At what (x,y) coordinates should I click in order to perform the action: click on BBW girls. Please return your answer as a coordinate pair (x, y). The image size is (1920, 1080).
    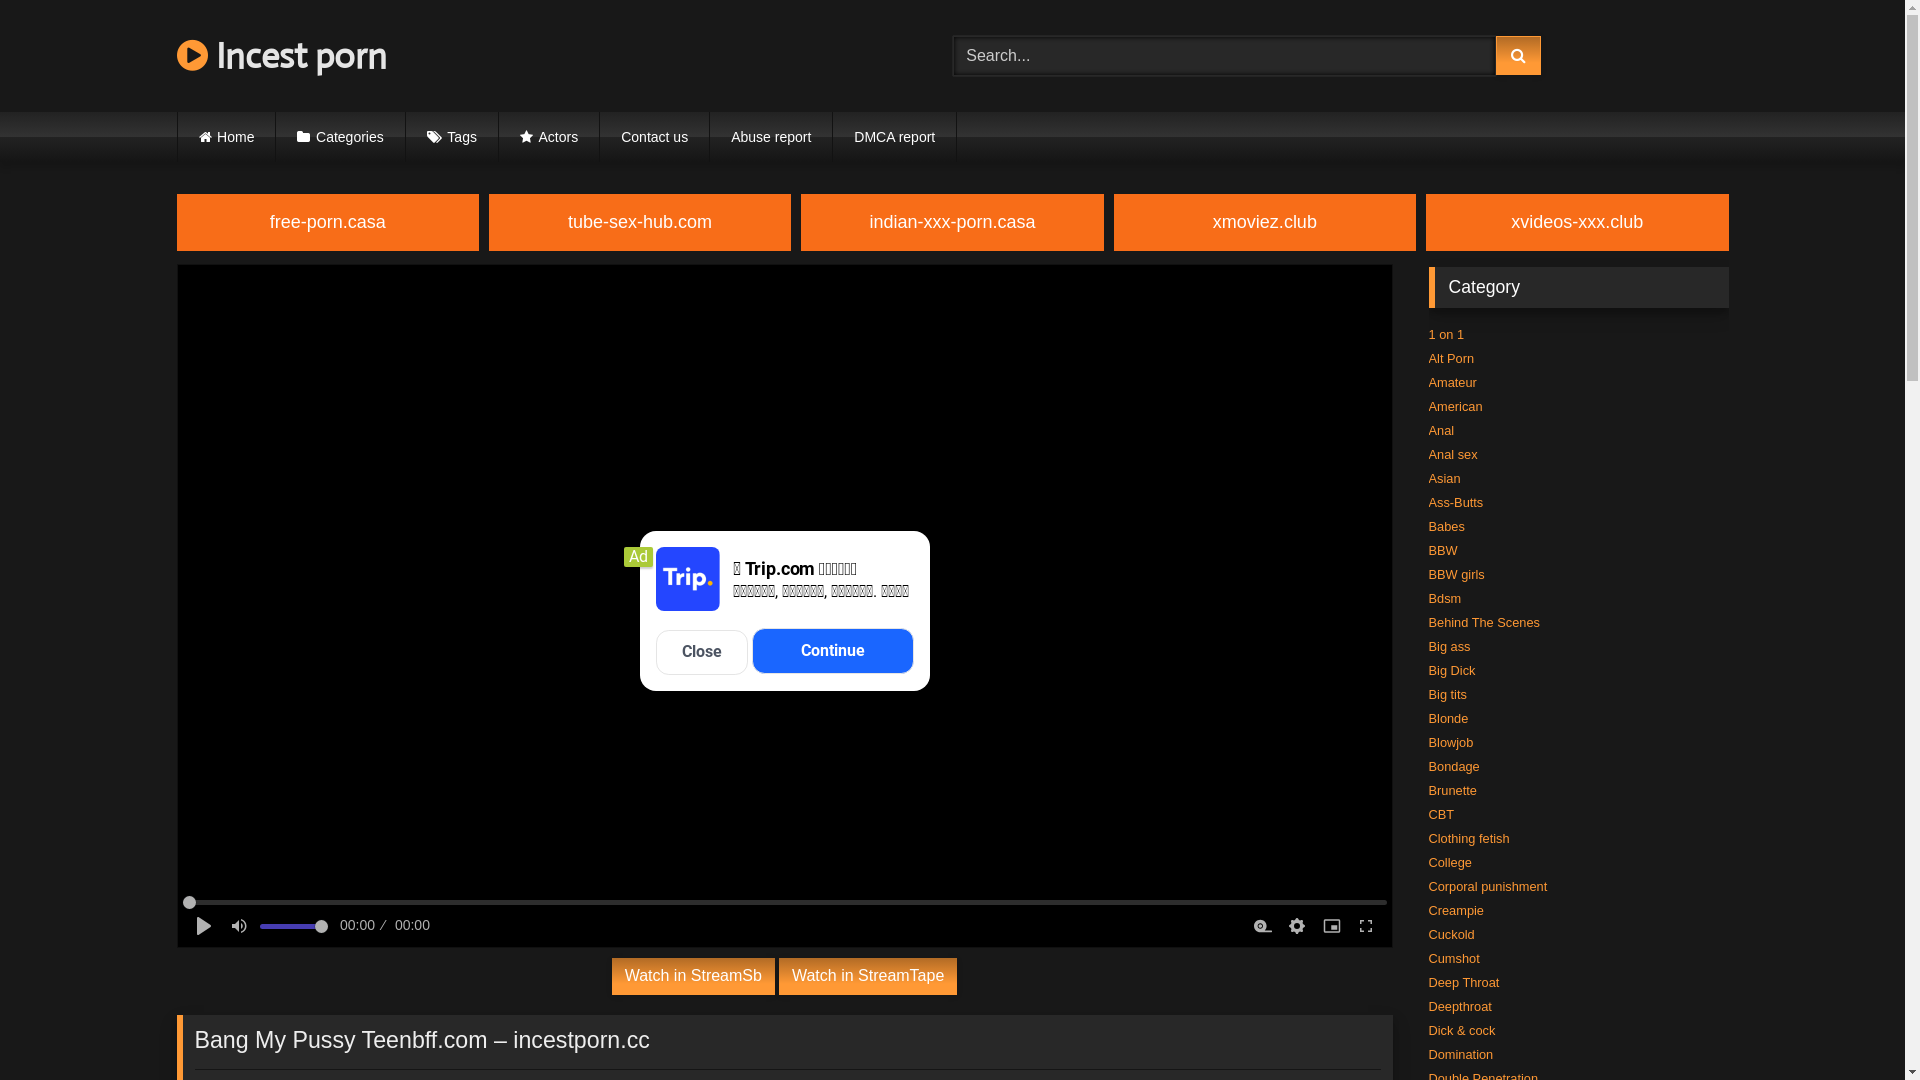
    Looking at the image, I should click on (1456, 574).